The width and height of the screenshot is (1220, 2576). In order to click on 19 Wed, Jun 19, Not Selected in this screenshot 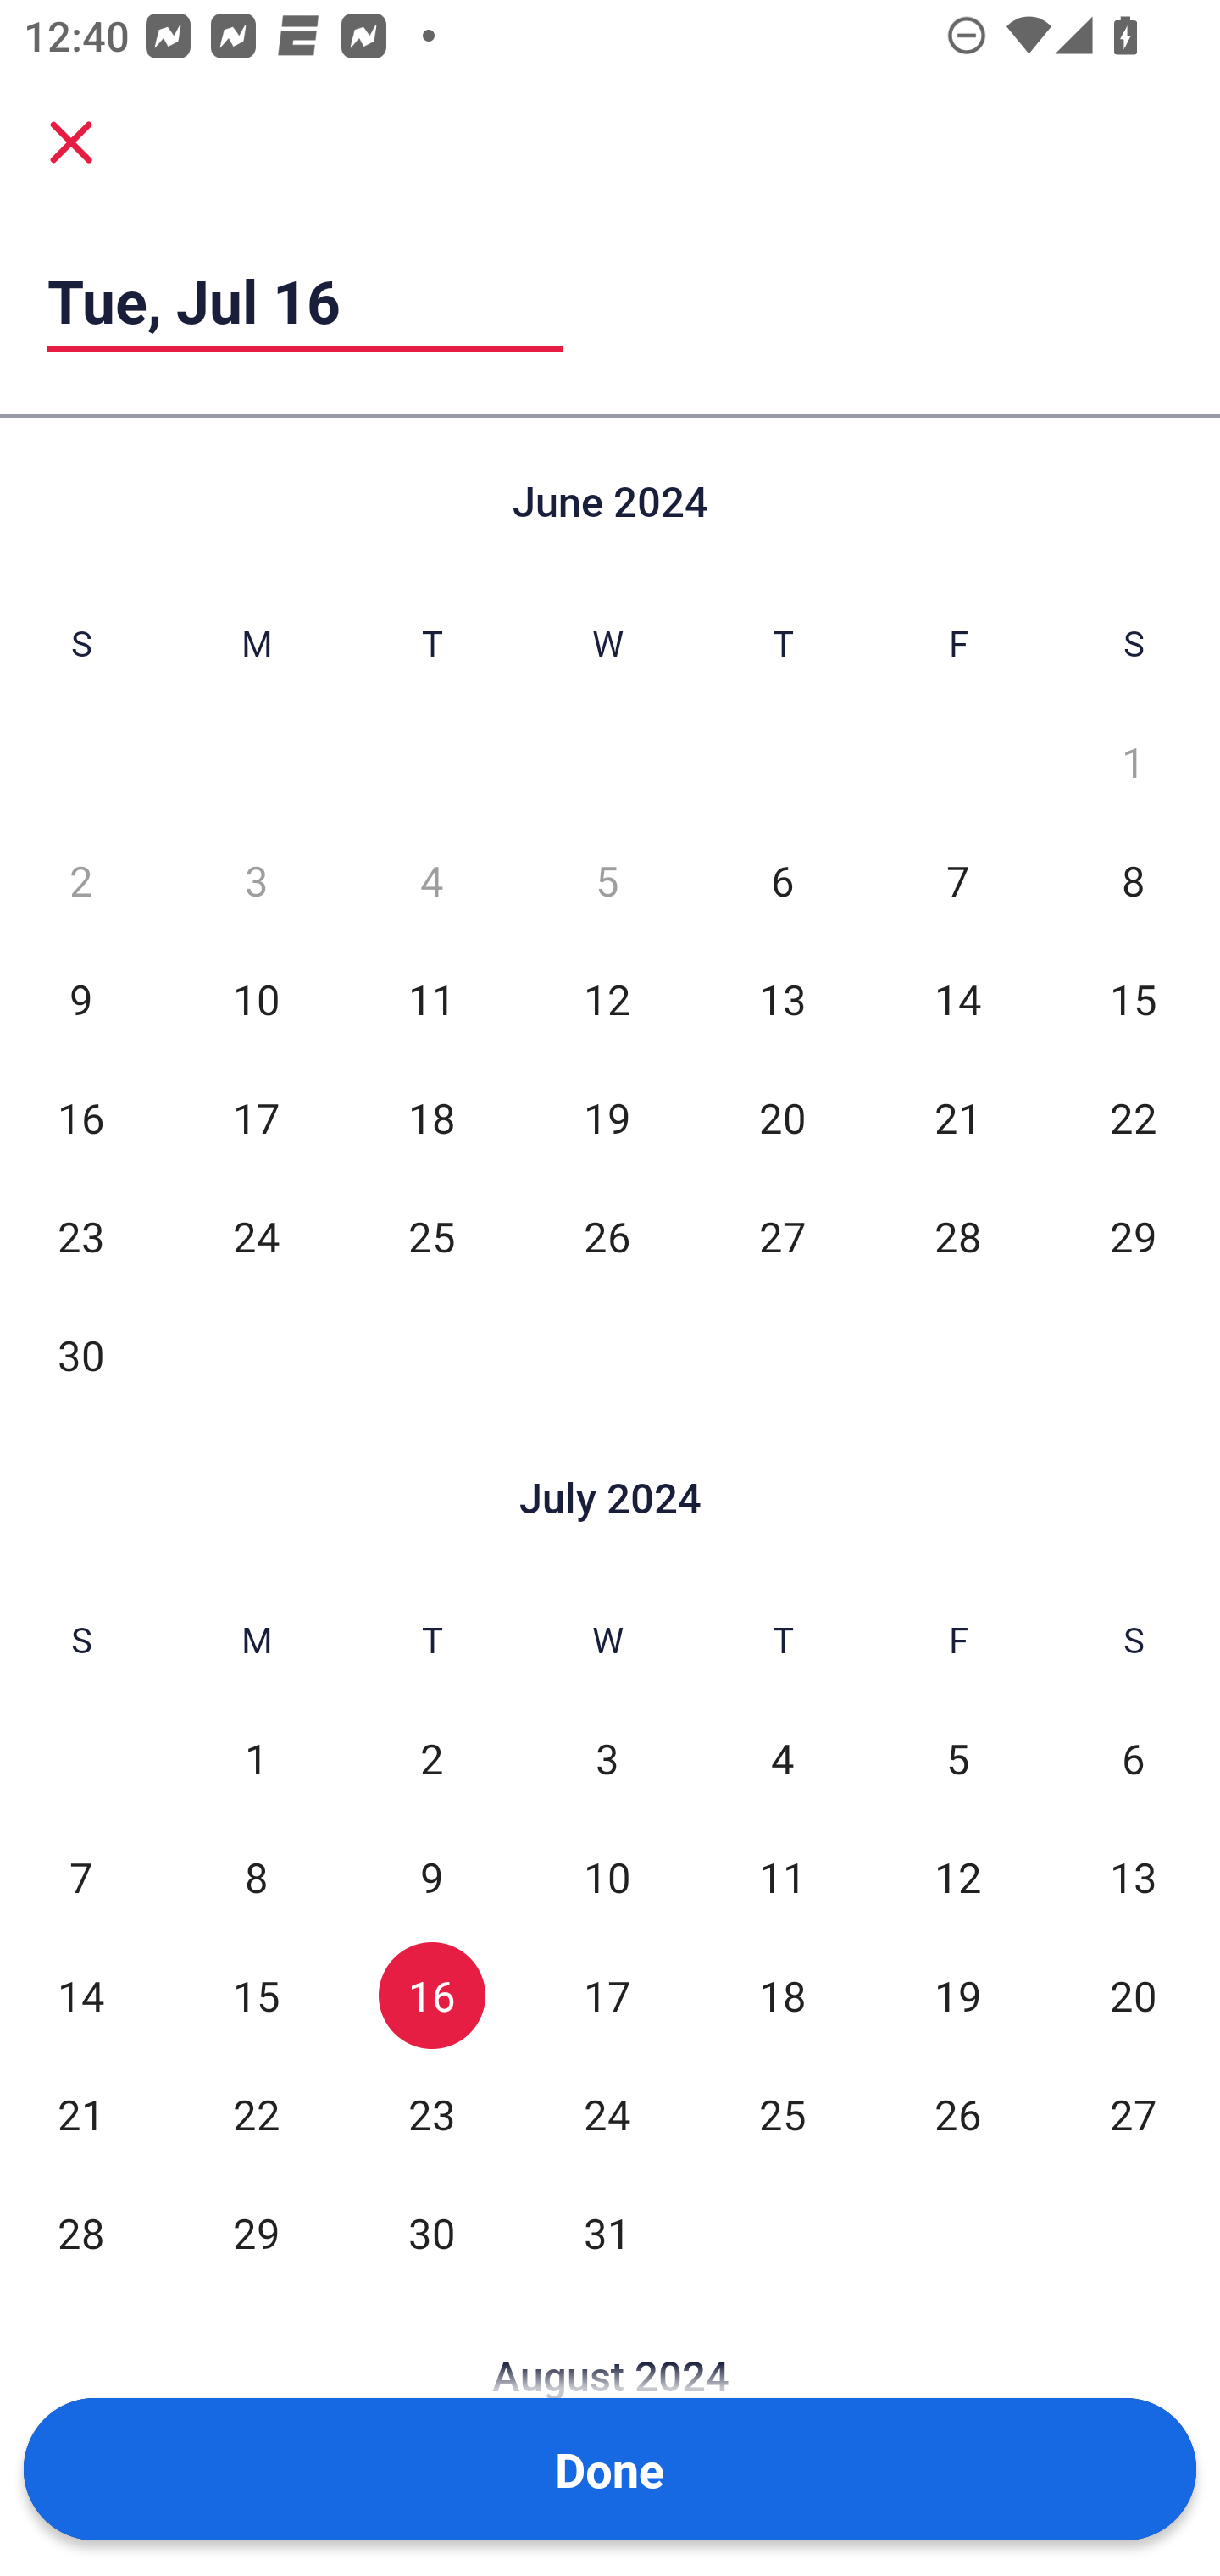, I will do `click(607, 1118)`.